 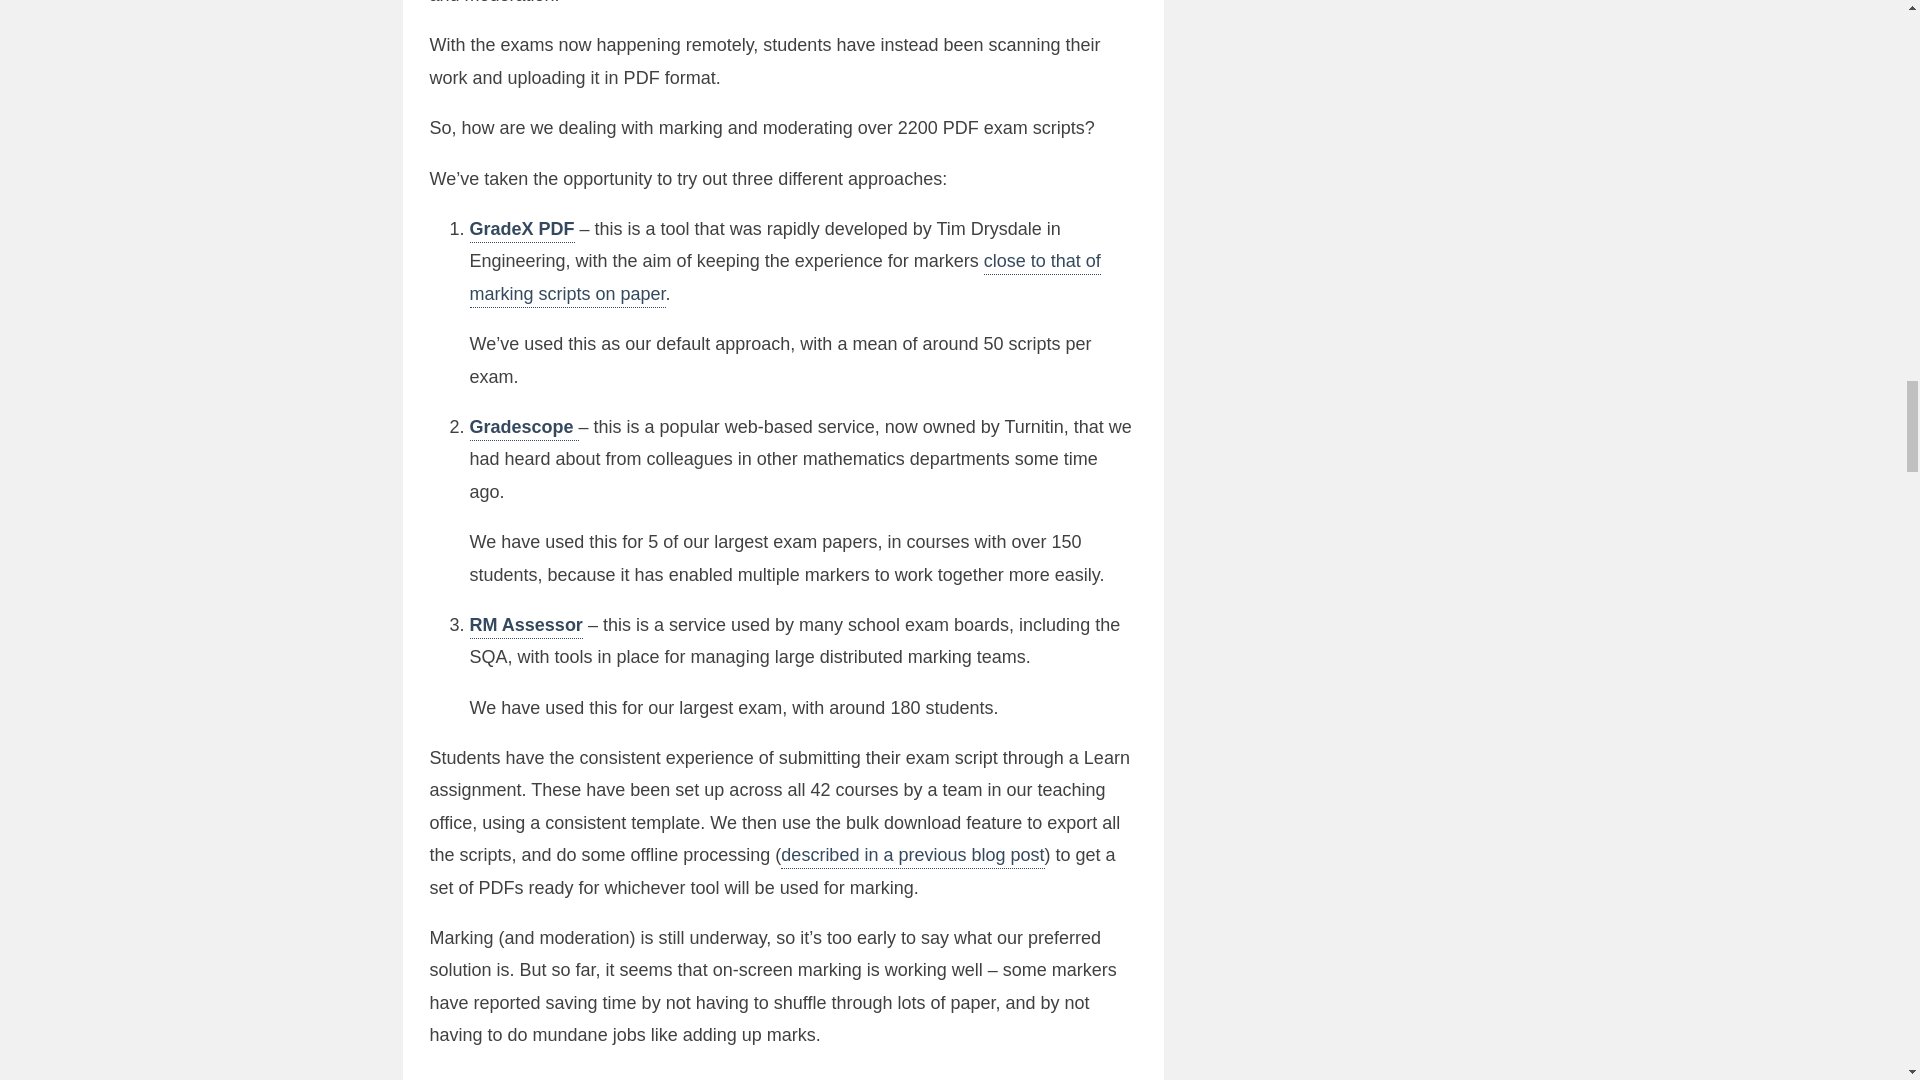 What do you see at coordinates (785, 278) in the screenshot?
I see `close to that of marking scripts on paper` at bounding box center [785, 278].